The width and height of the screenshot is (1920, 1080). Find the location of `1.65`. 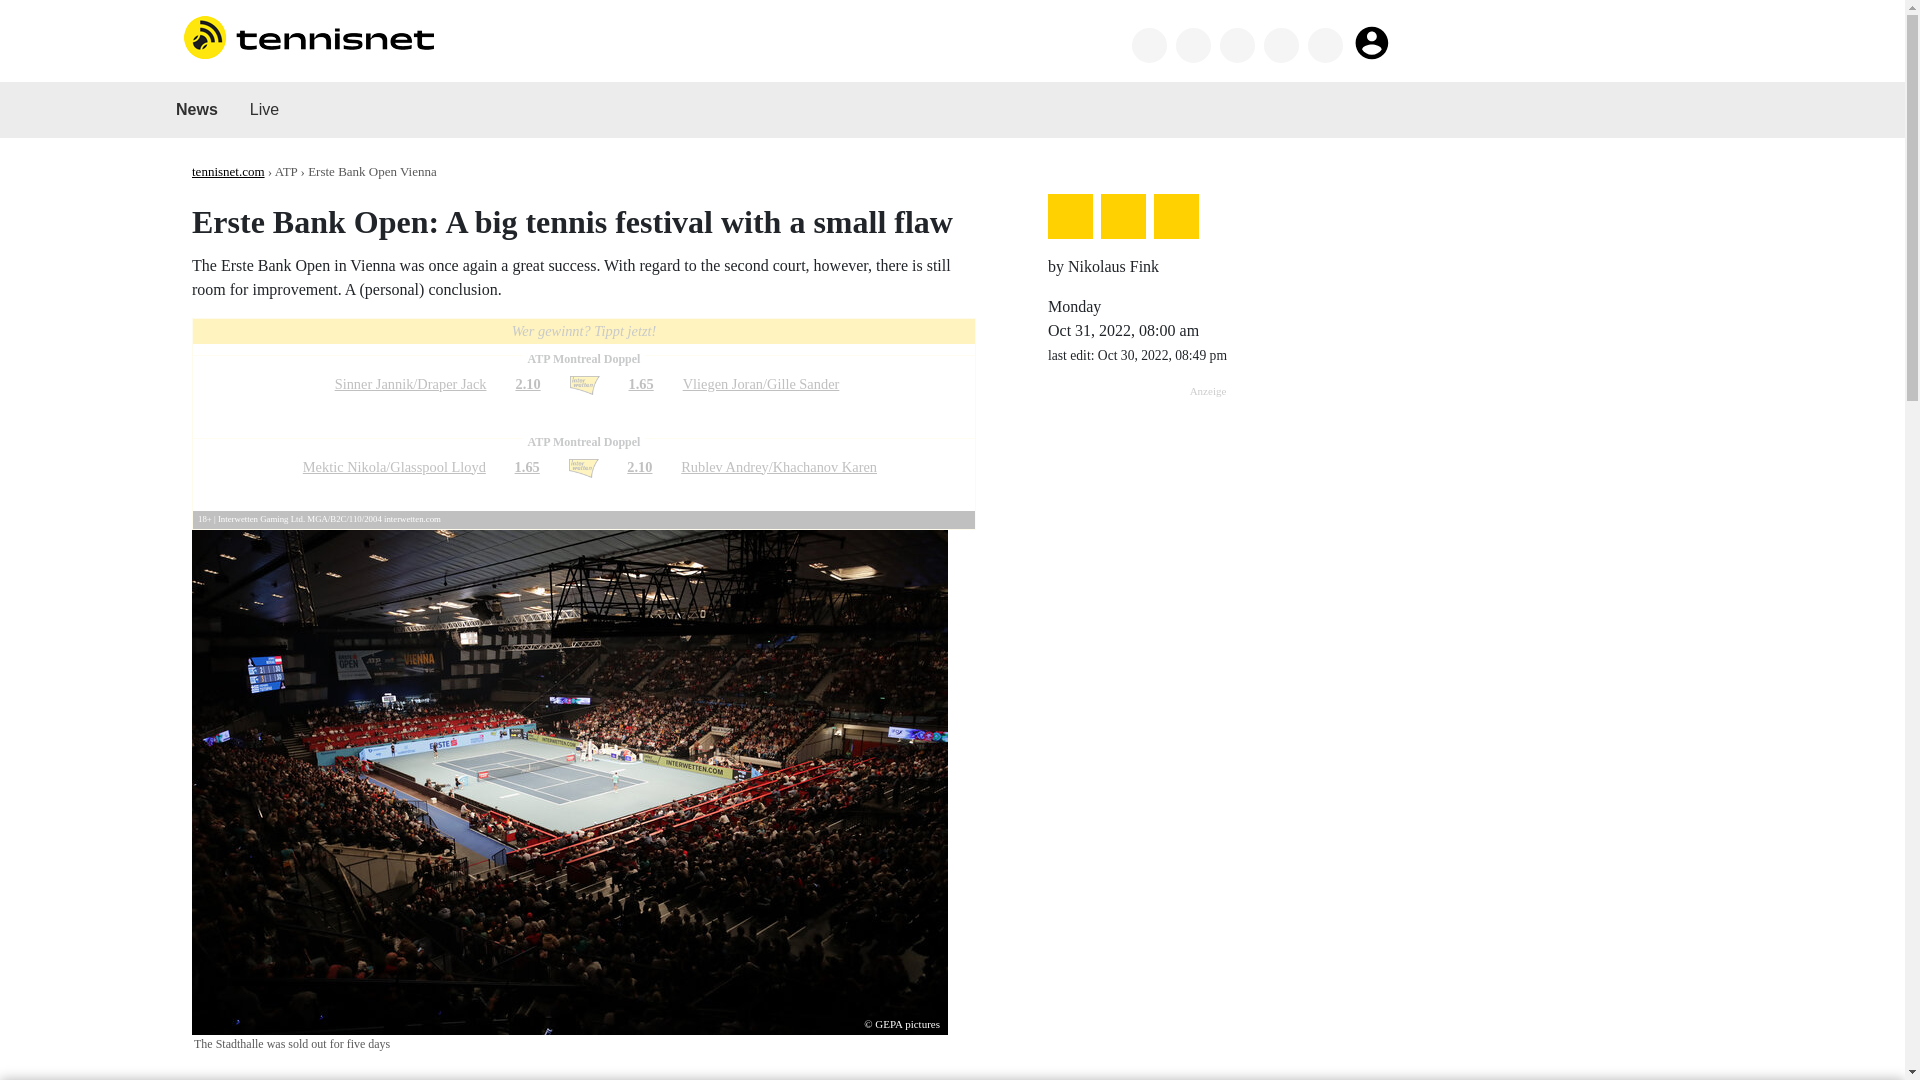

1.65 is located at coordinates (526, 467).